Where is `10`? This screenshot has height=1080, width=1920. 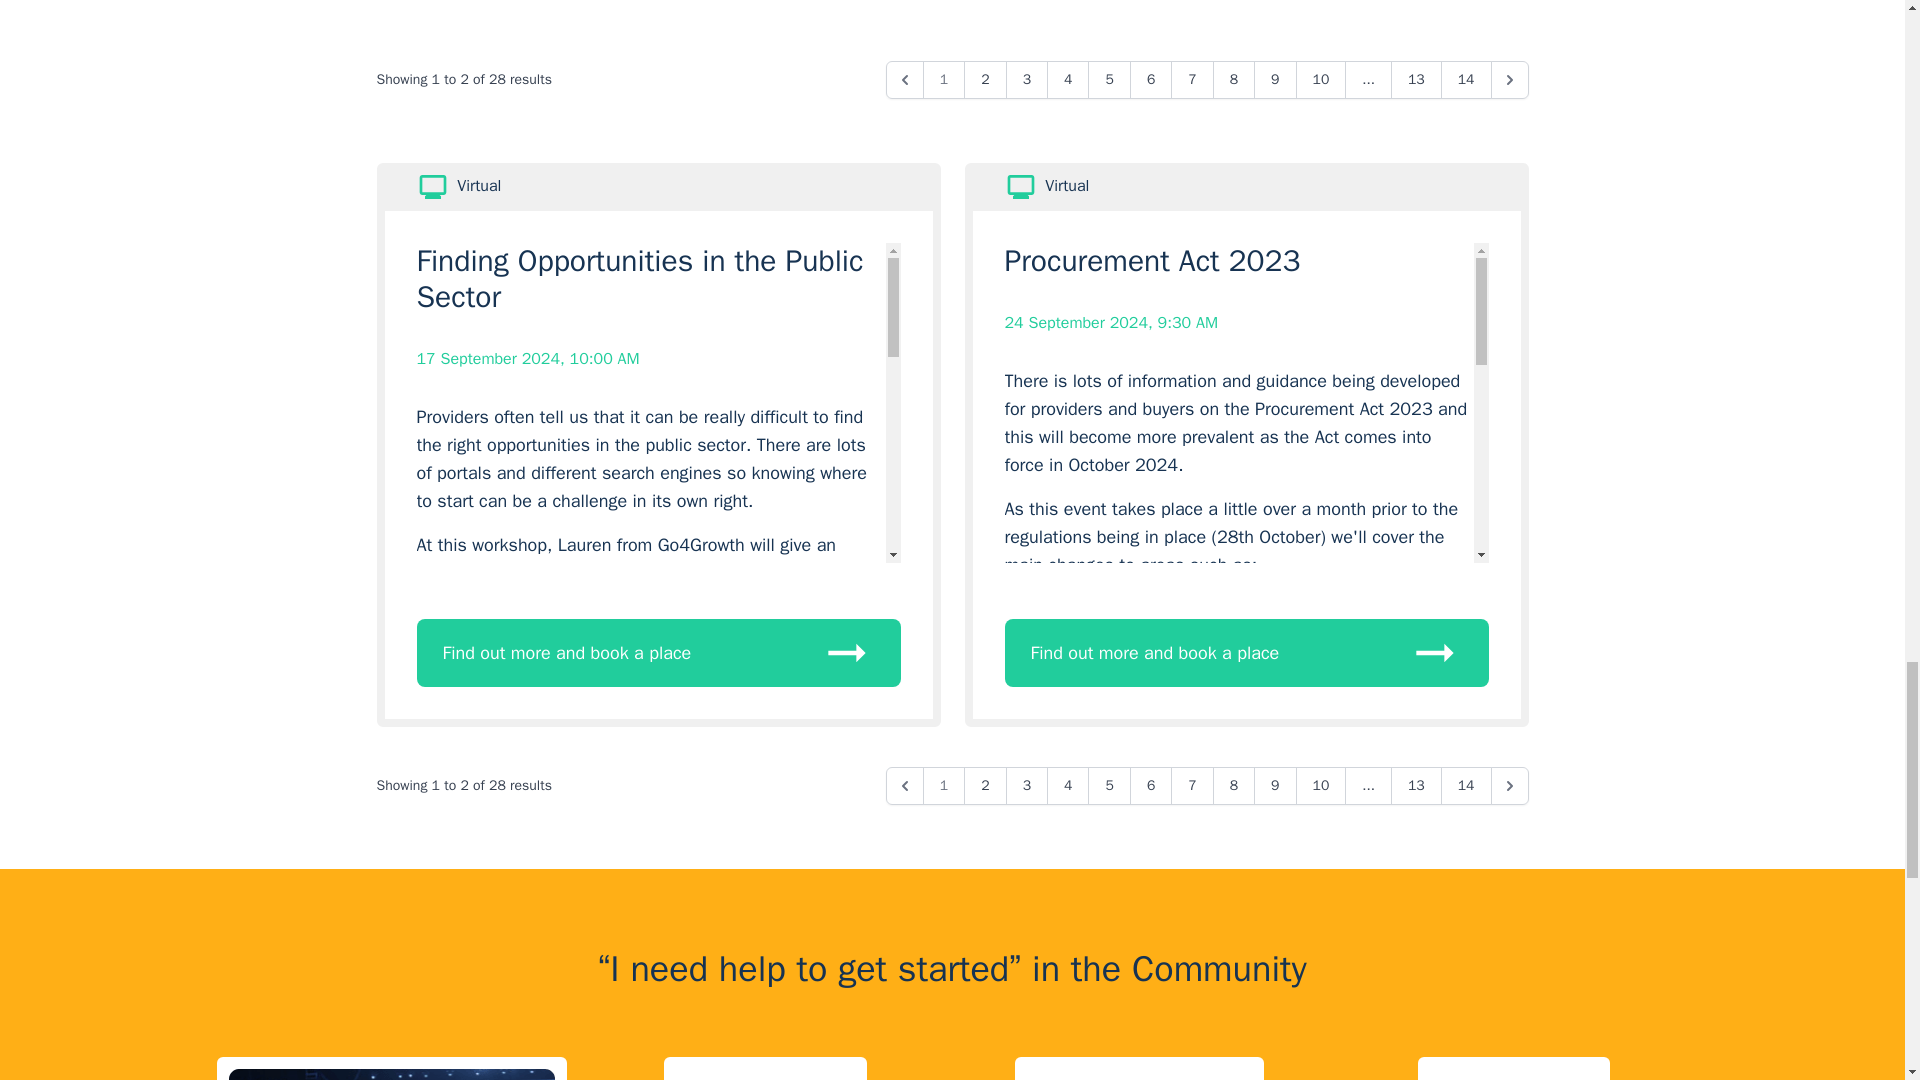 10 is located at coordinates (1322, 80).